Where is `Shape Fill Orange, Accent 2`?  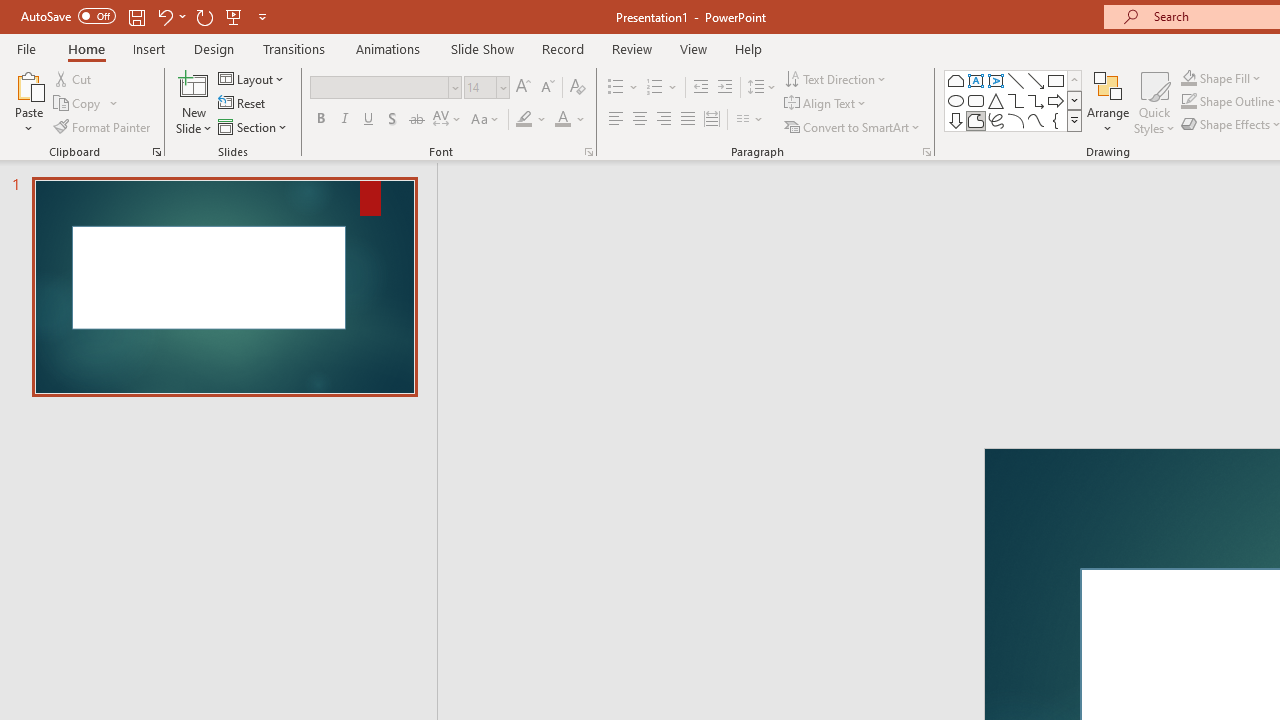
Shape Fill Orange, Accent 2 is located at coordinates (1188, 78).